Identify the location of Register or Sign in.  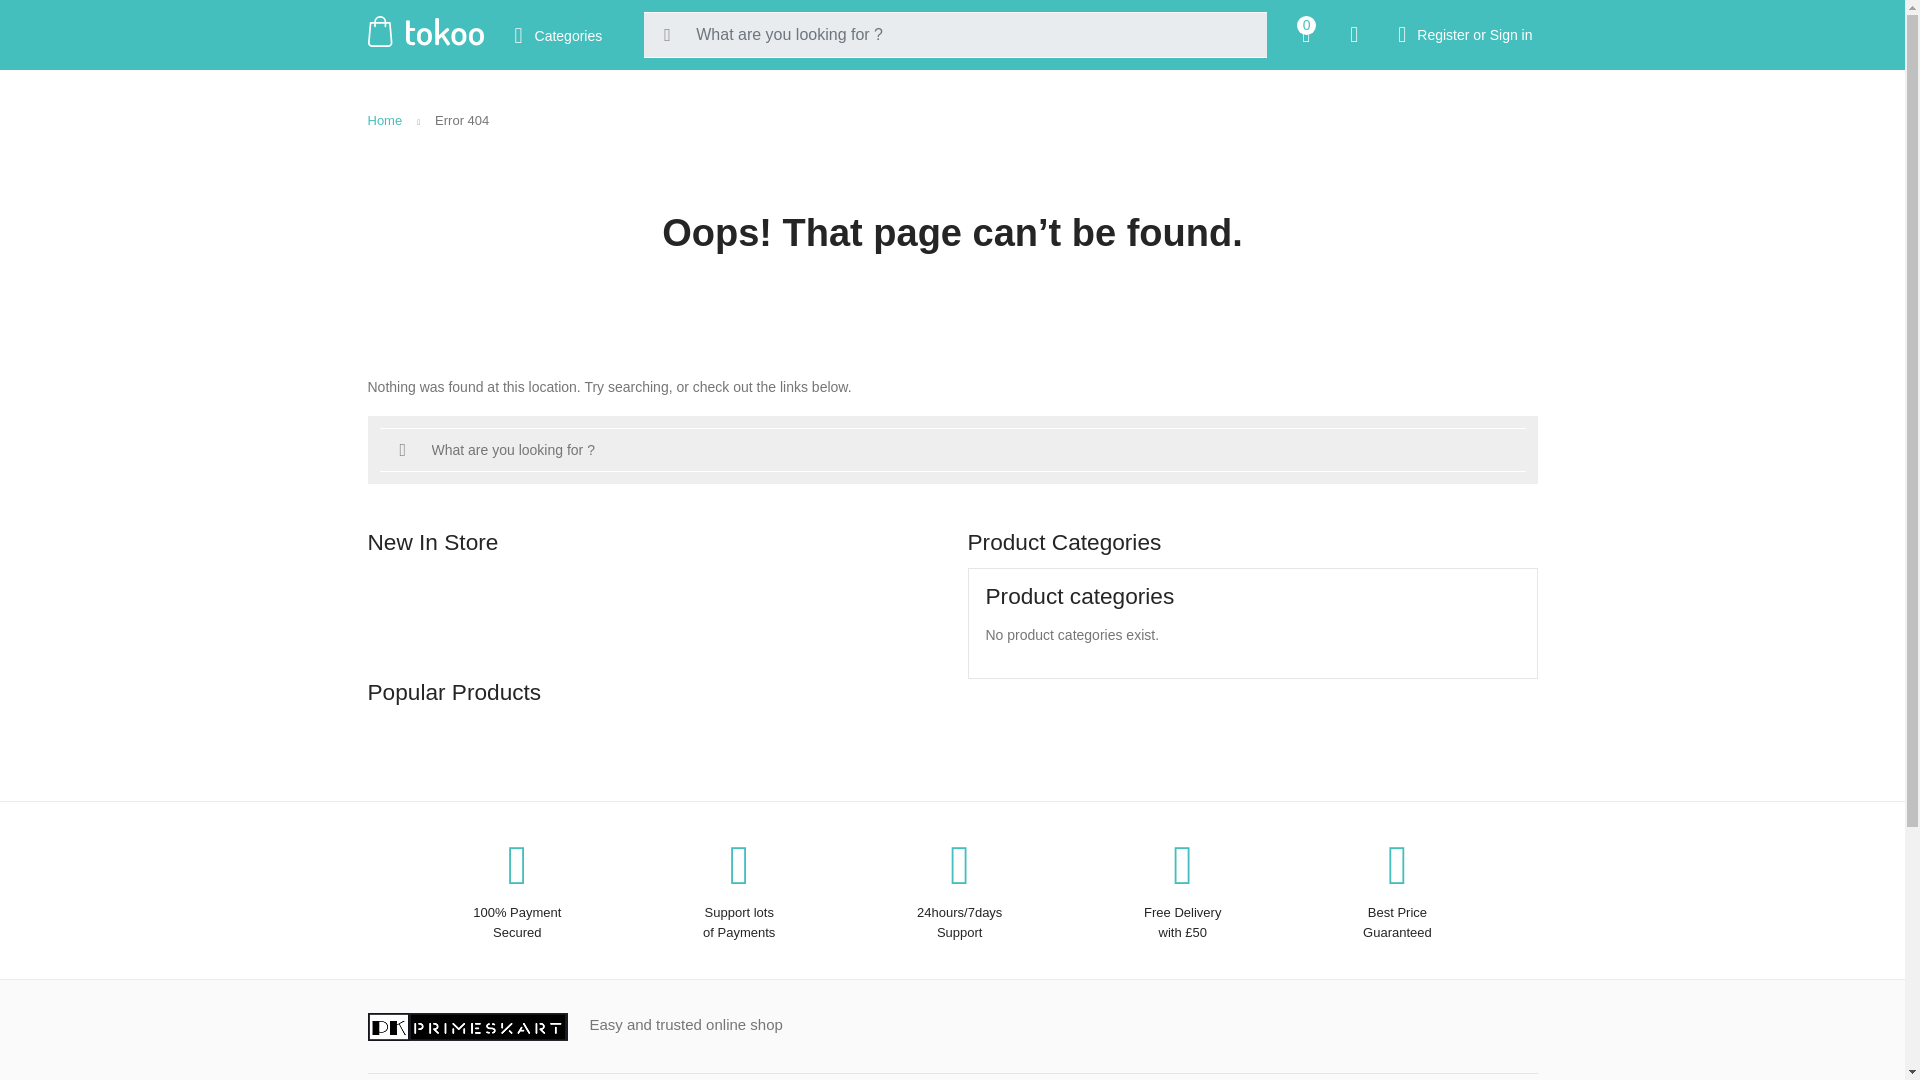
(1464, 35).